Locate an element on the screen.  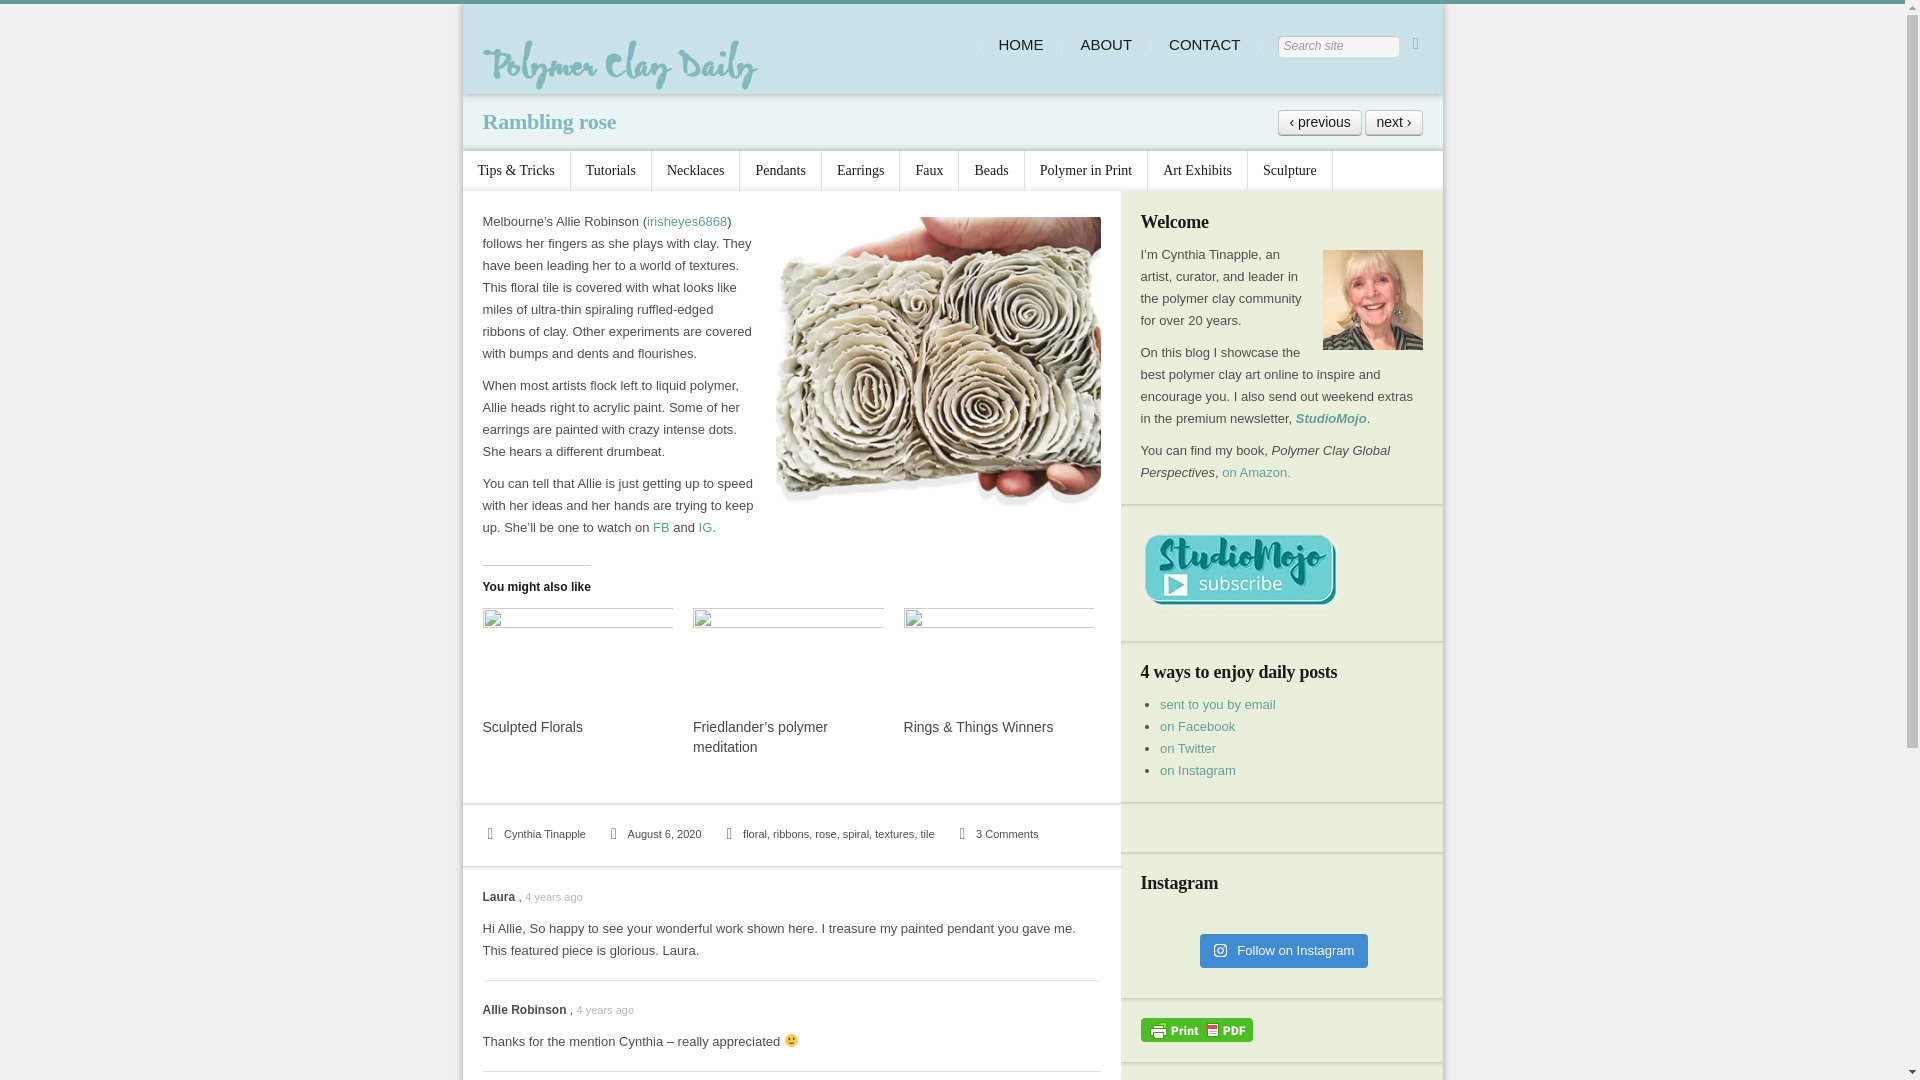
Pendants is located at coordinates (780, 171).